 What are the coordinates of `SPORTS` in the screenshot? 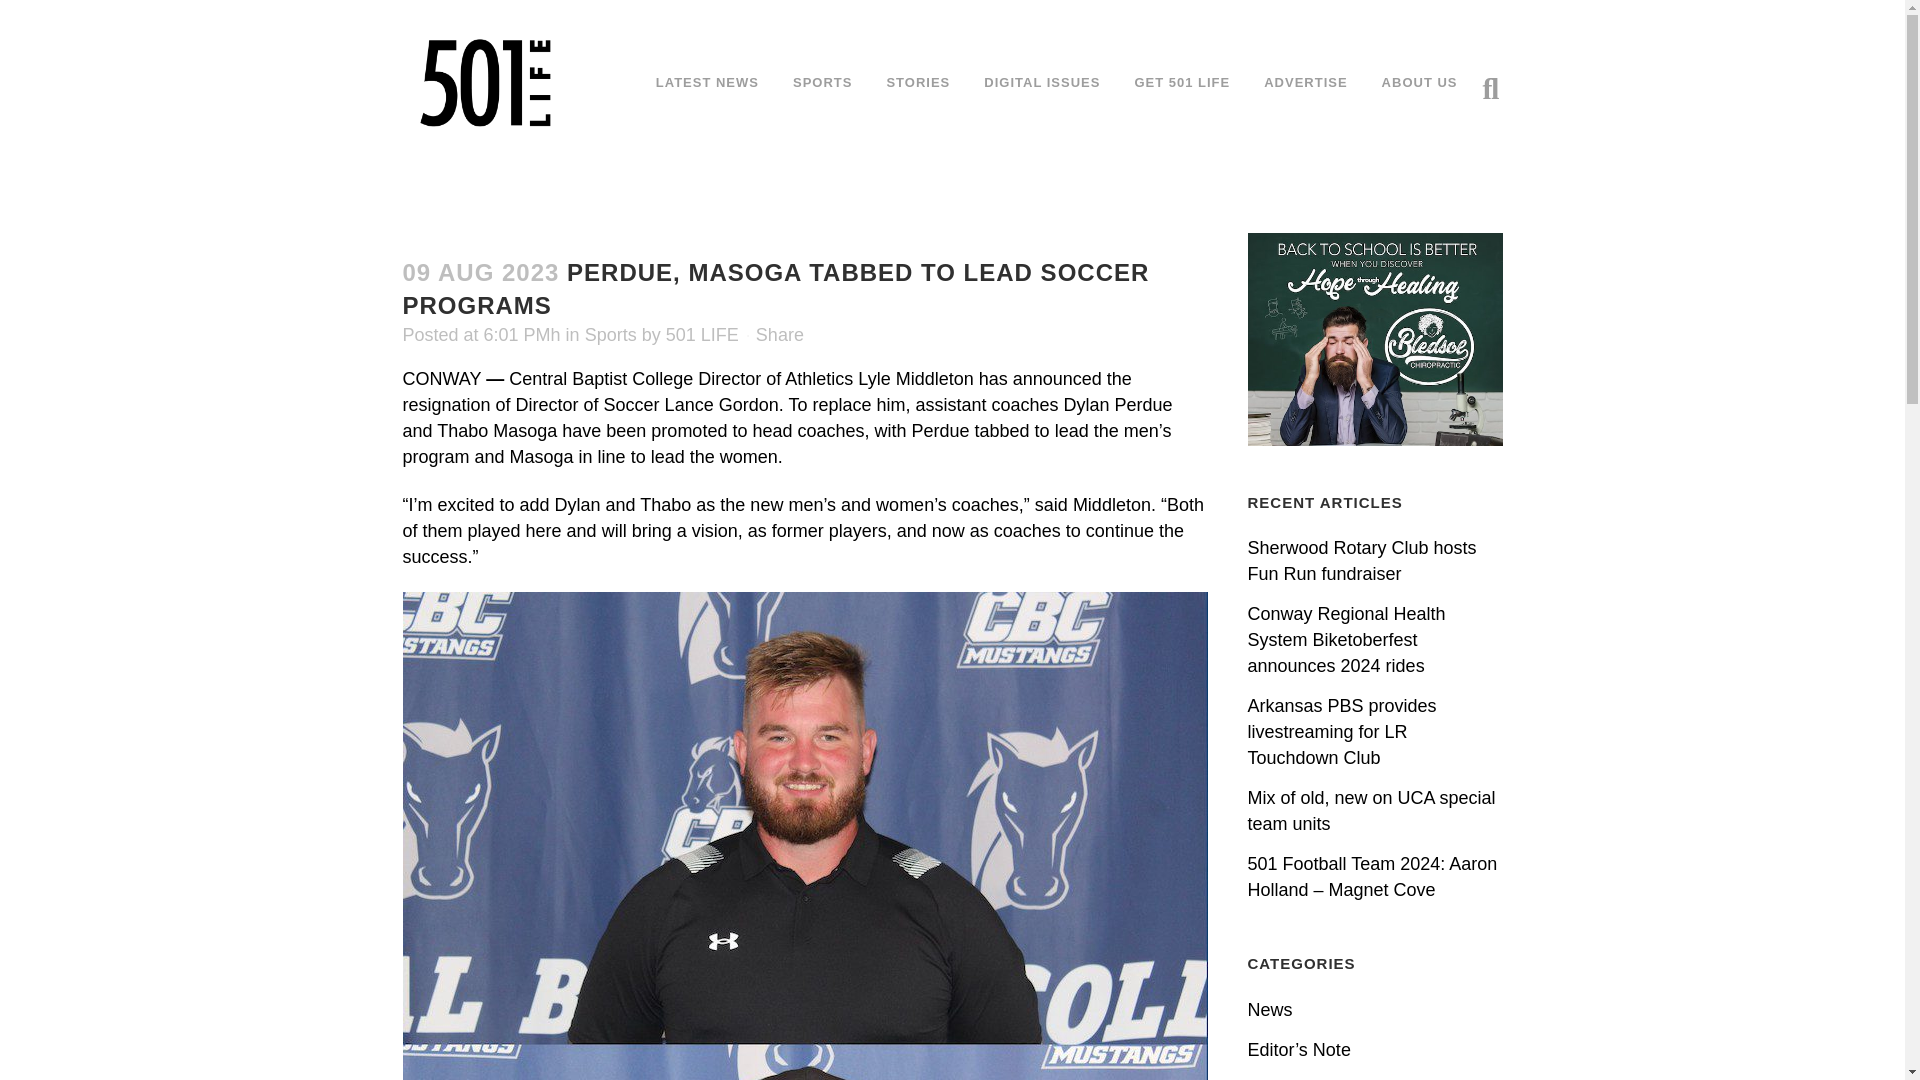 It's located at (822, 82).